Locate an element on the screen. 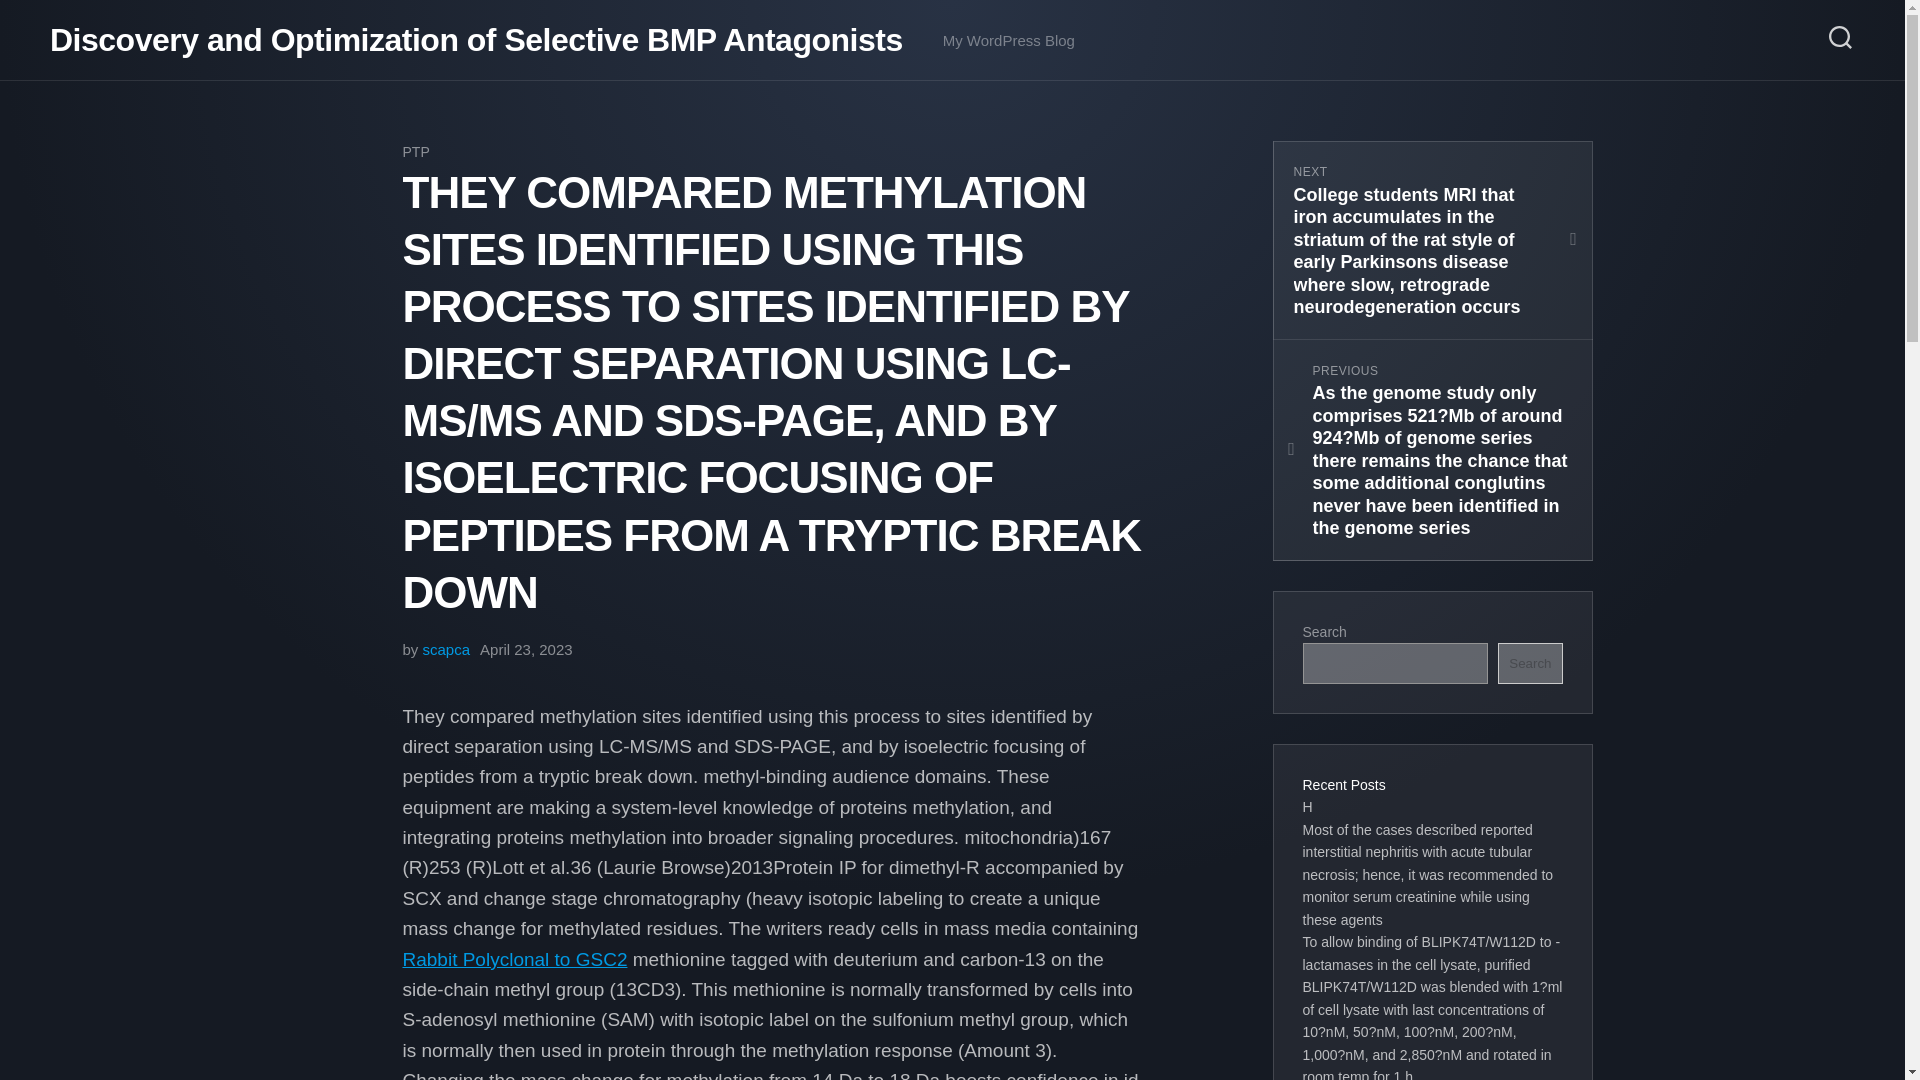 Image resolution: width=1920 pixels, height=1080 pixels. scapca is located at coordinates (446, 649).